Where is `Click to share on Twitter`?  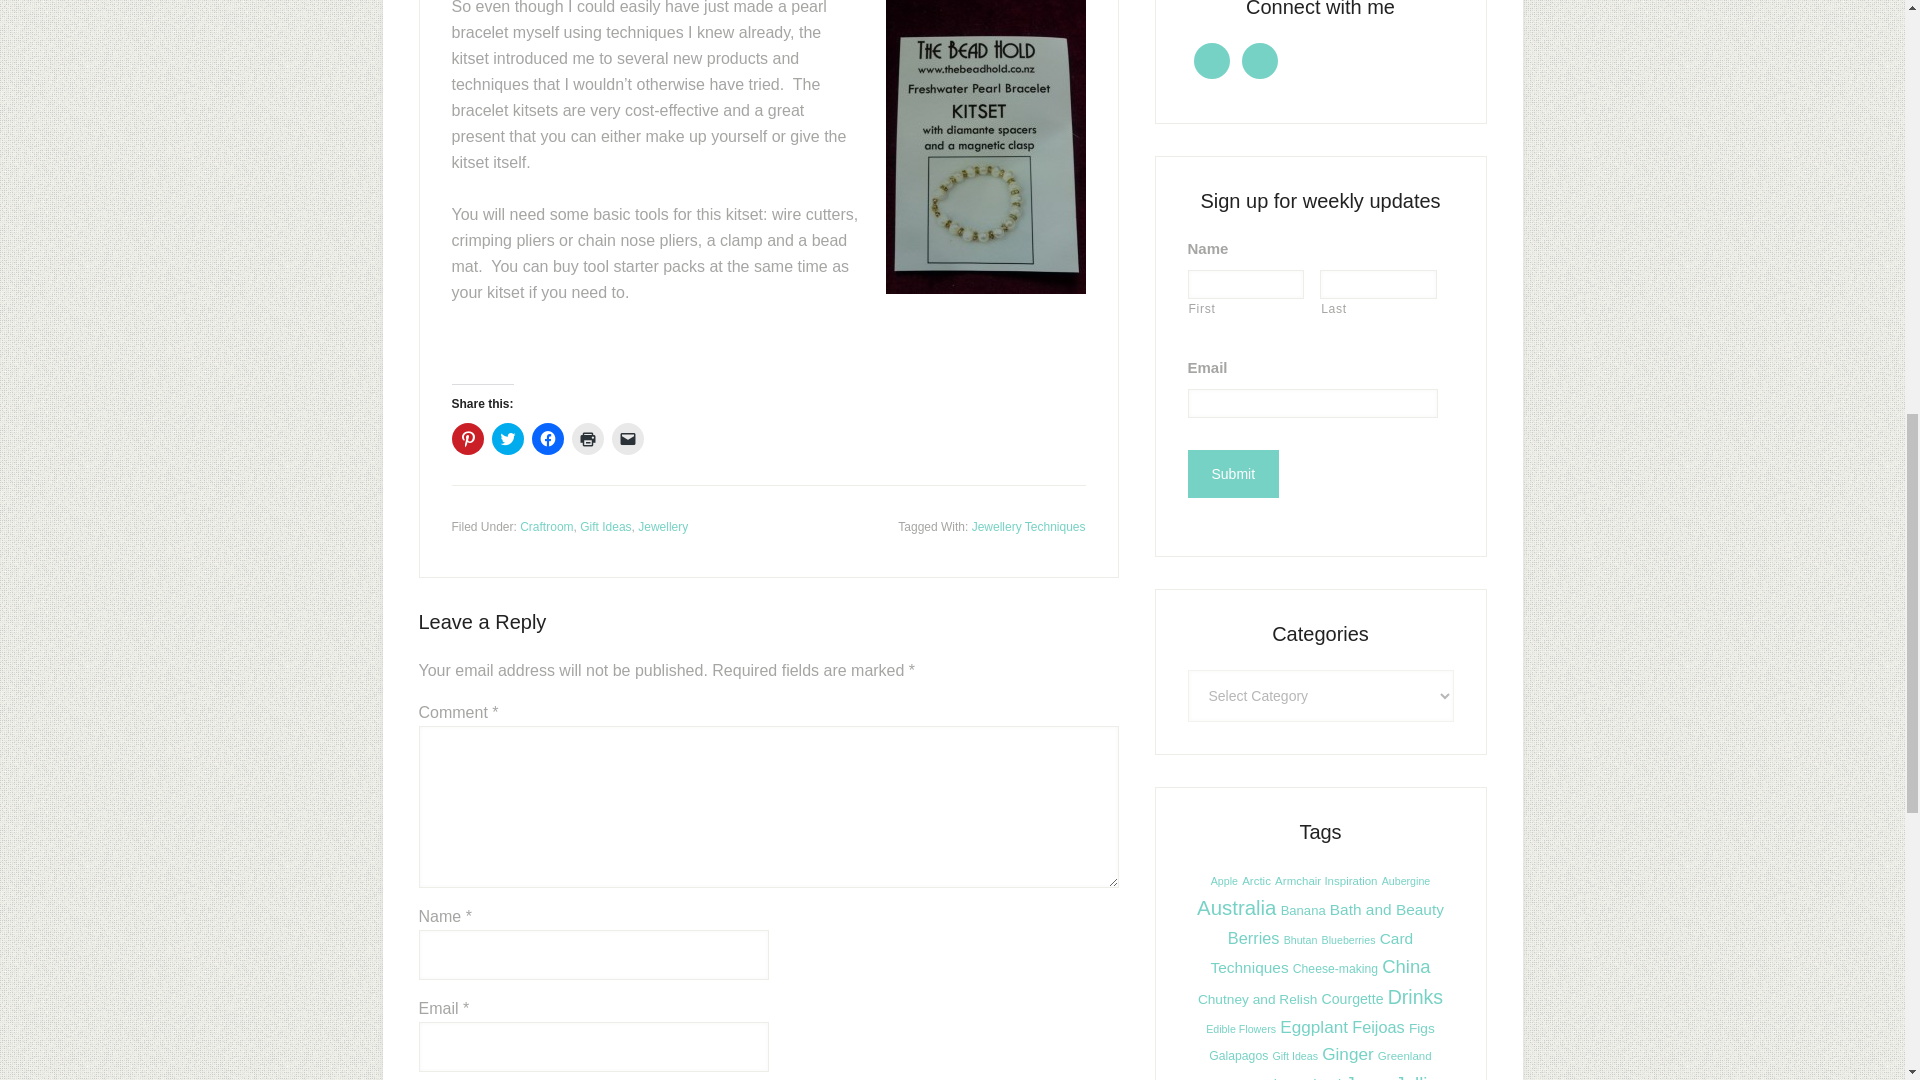 Click to share on Twitter is located at coordinates (508, 438).